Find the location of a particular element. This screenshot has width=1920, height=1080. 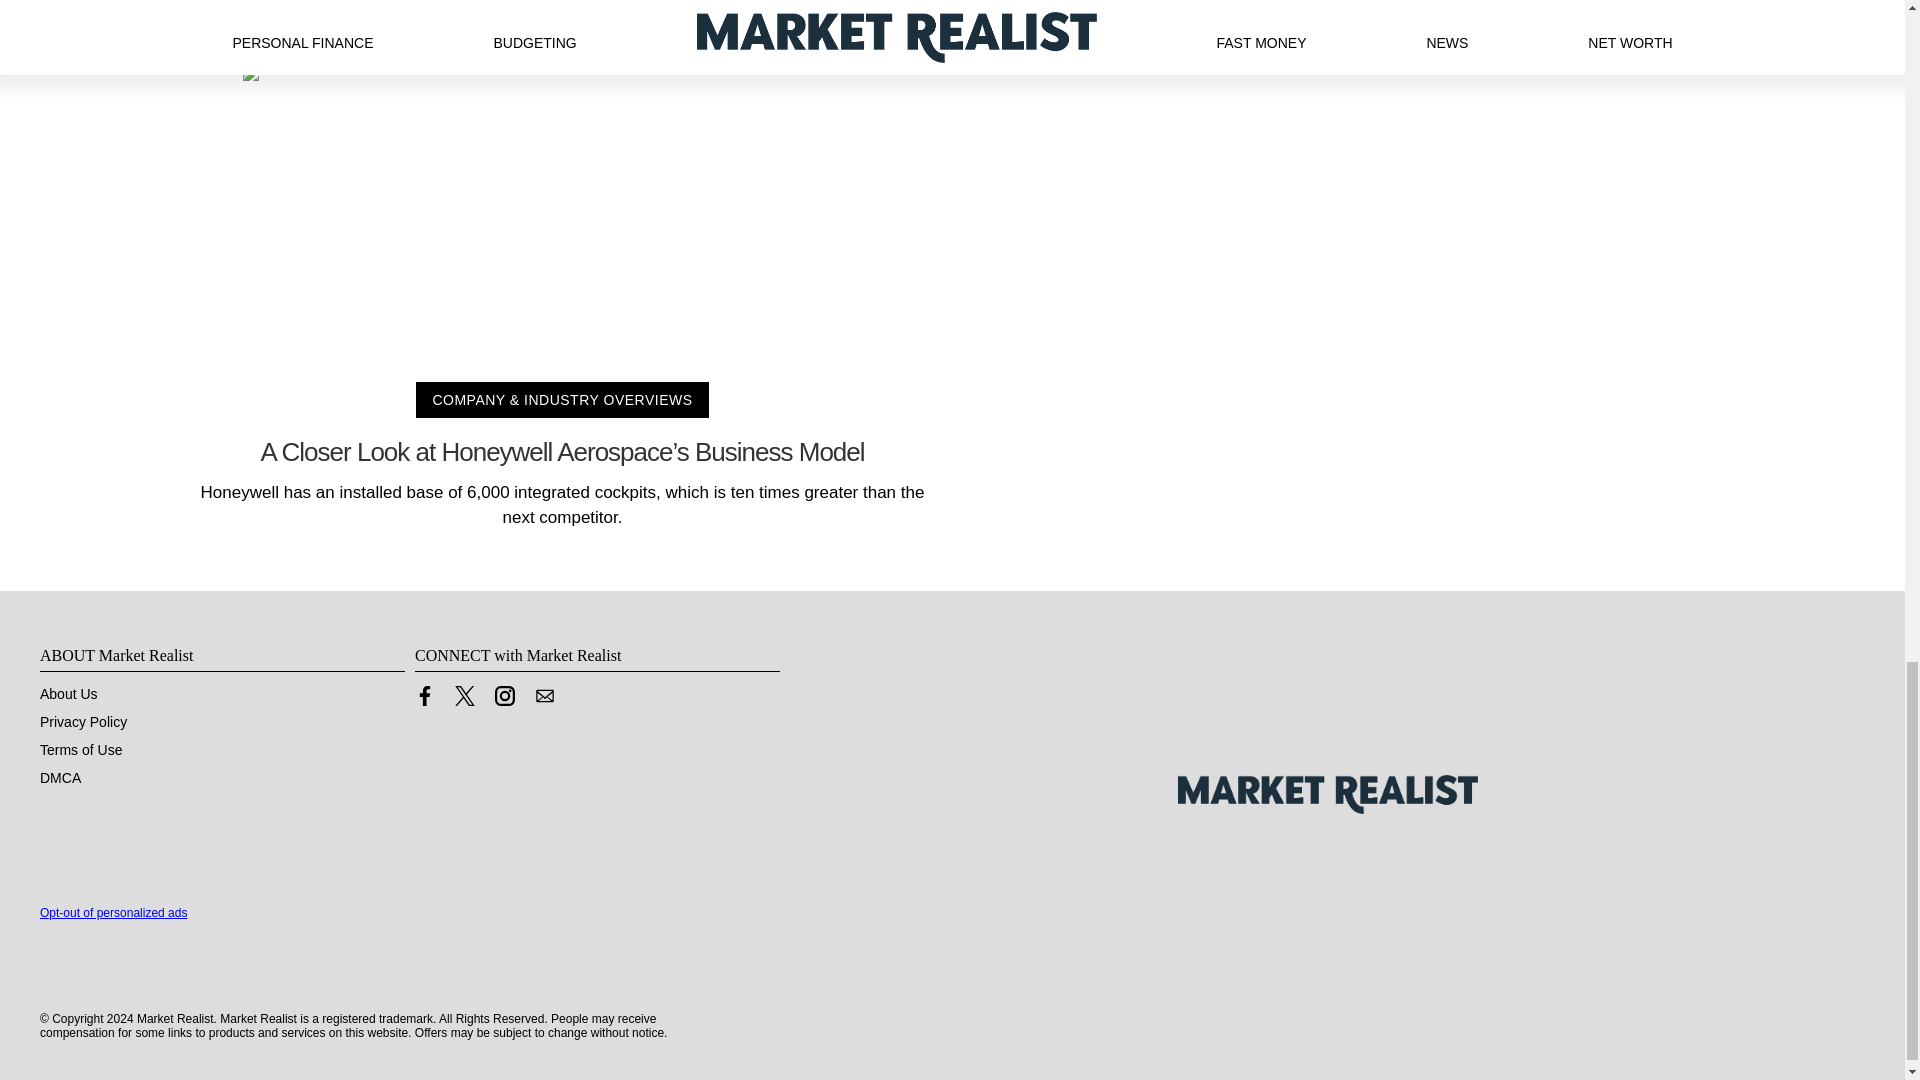

Link to X is located at coordinates (464, 700).